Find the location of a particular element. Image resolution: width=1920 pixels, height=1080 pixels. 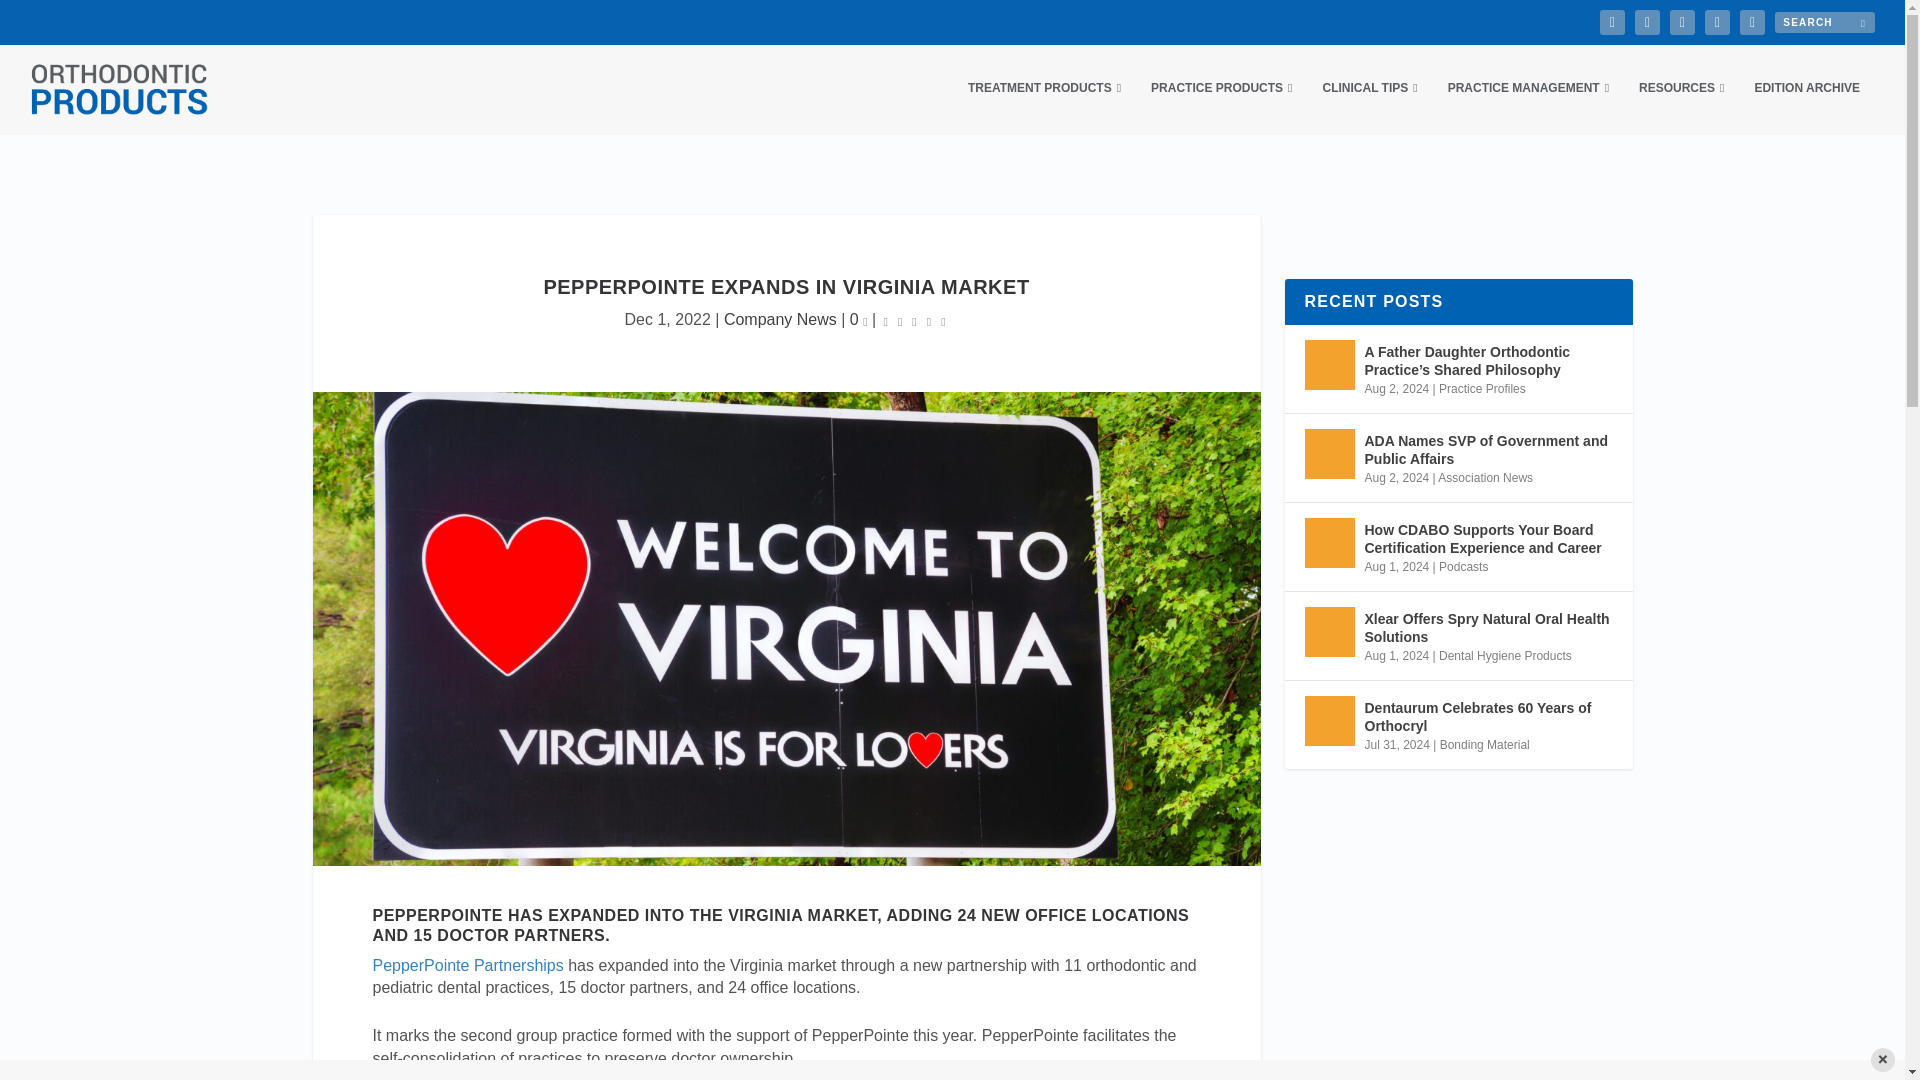

Search for: is located at coordinates (1824, 22).